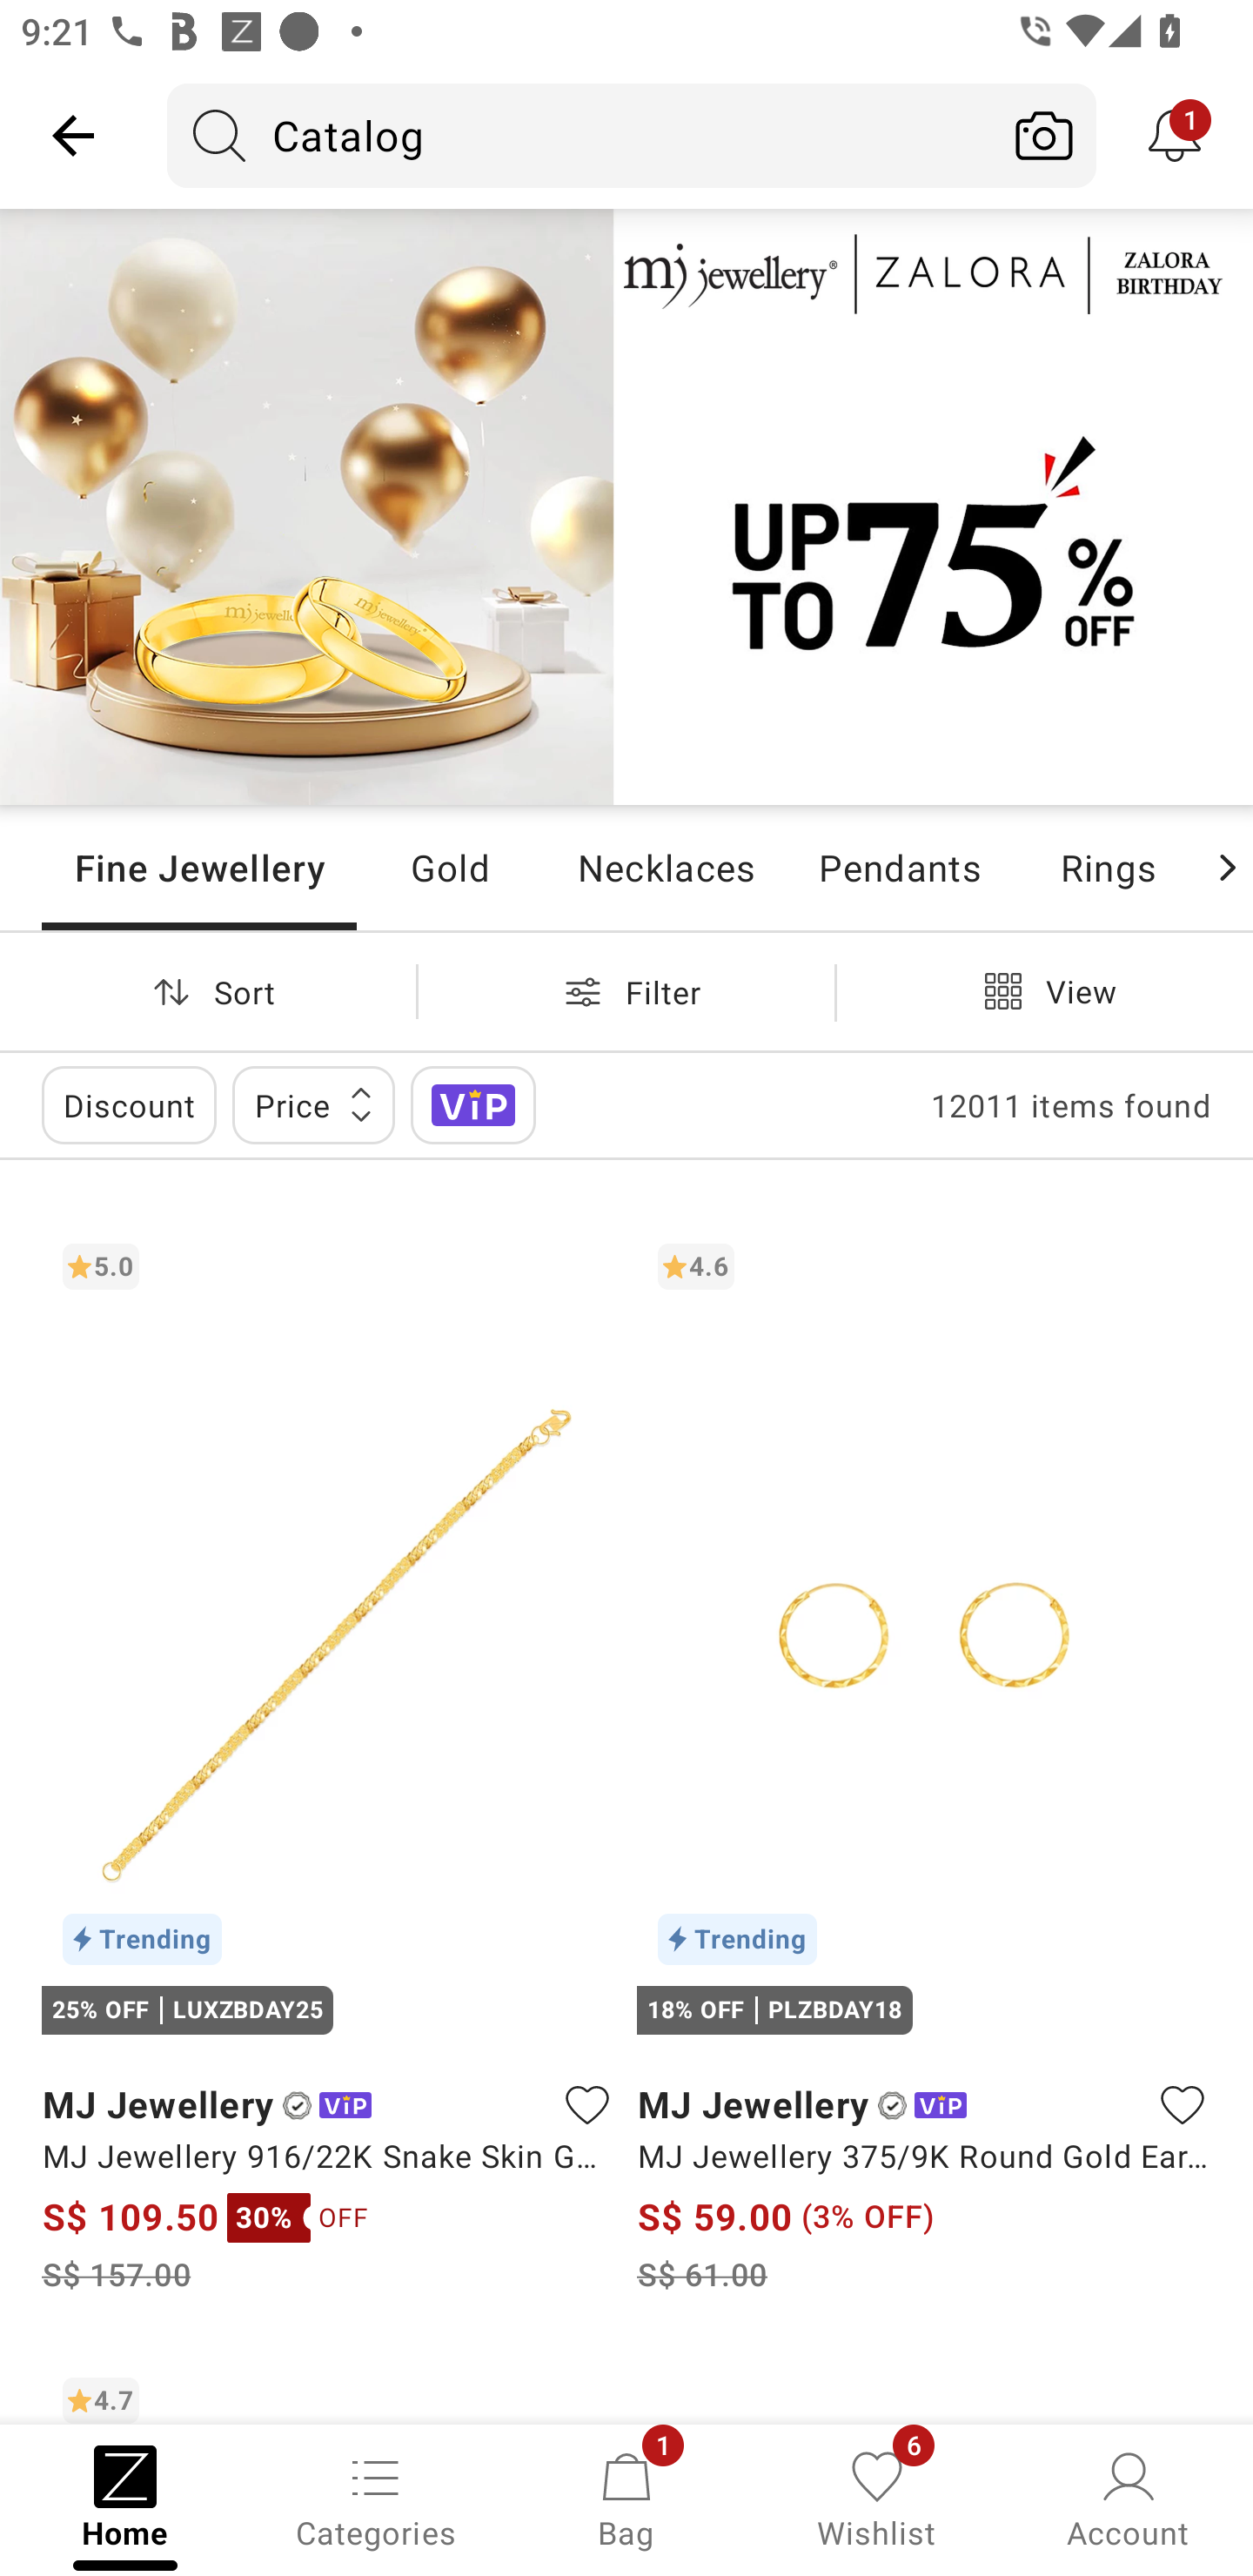  Describe the element at coordinates (666, 867) in the screenshot. I see `Necklaces` at that location.